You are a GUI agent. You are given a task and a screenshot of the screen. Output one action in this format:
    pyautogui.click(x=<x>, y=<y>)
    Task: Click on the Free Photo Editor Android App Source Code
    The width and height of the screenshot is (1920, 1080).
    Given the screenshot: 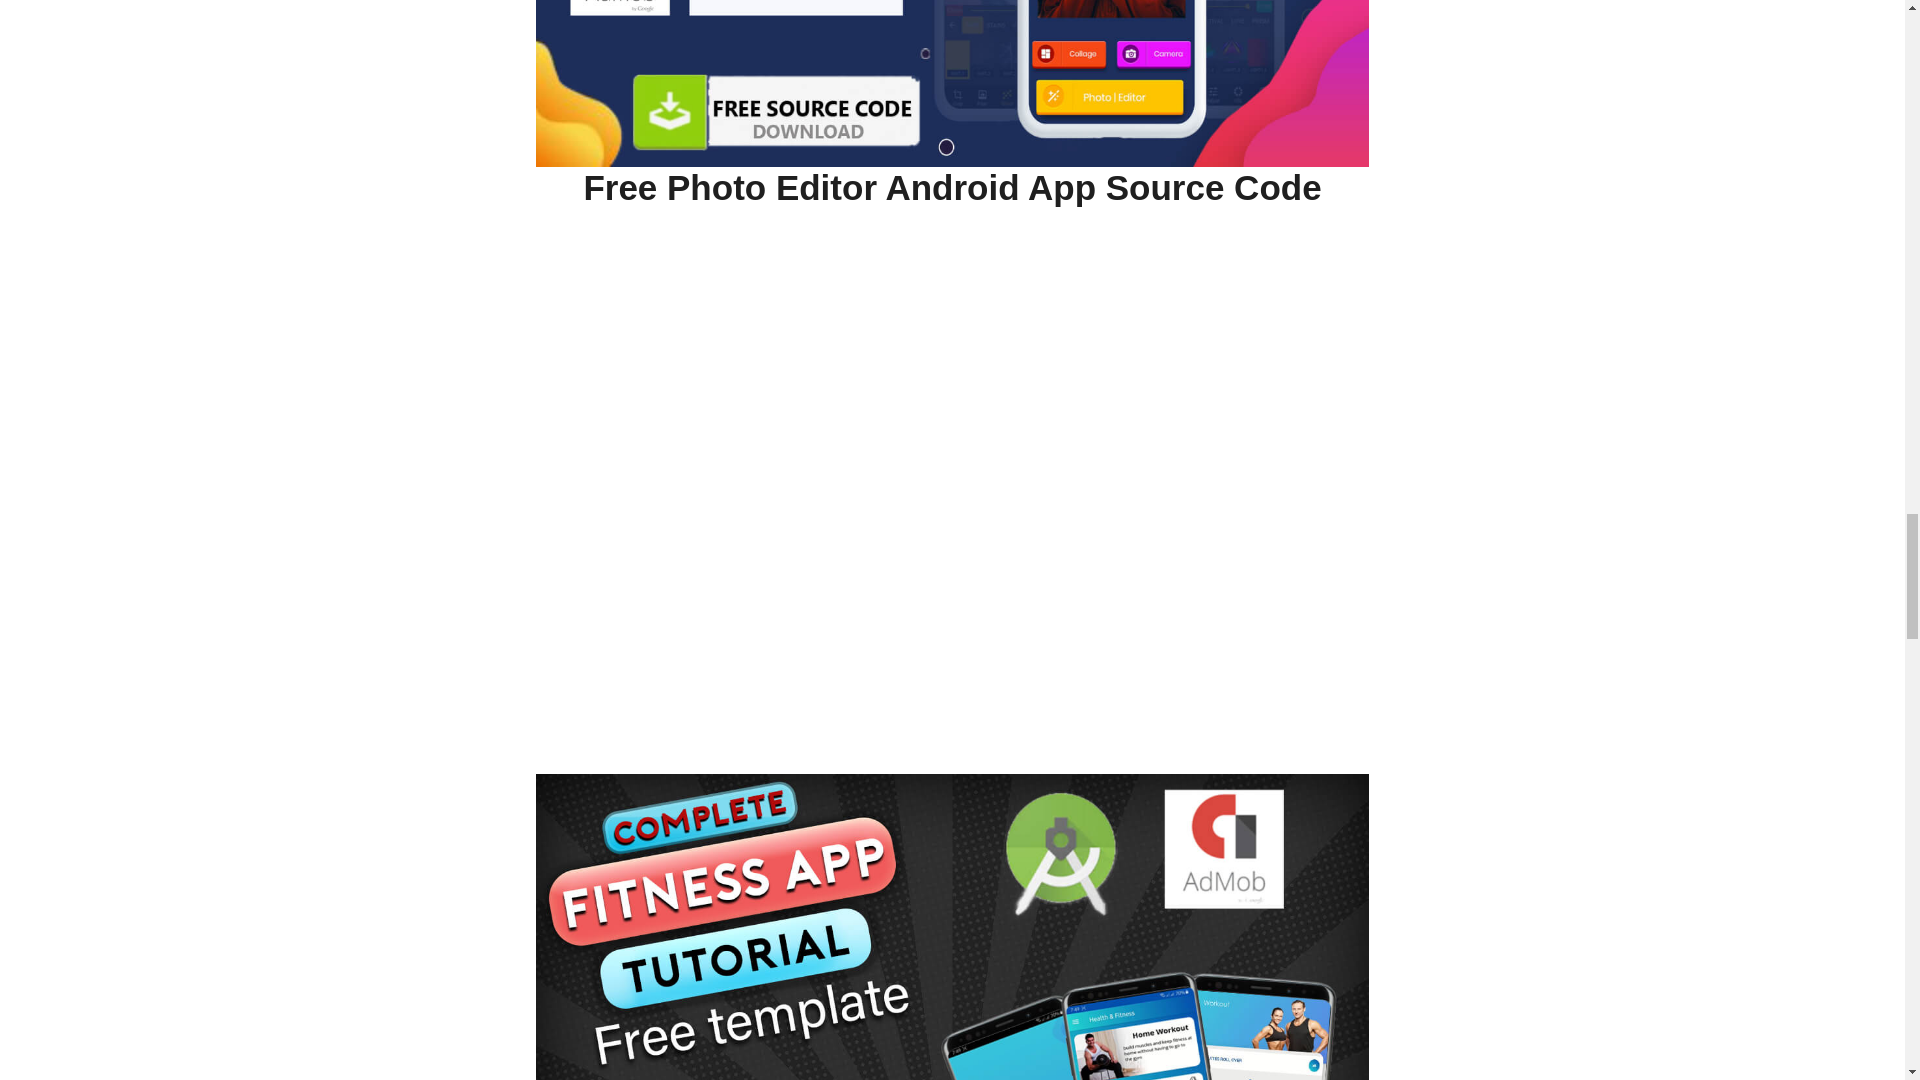 What is the action you would take?
    pyautogui.click(x=952, y=188)
    